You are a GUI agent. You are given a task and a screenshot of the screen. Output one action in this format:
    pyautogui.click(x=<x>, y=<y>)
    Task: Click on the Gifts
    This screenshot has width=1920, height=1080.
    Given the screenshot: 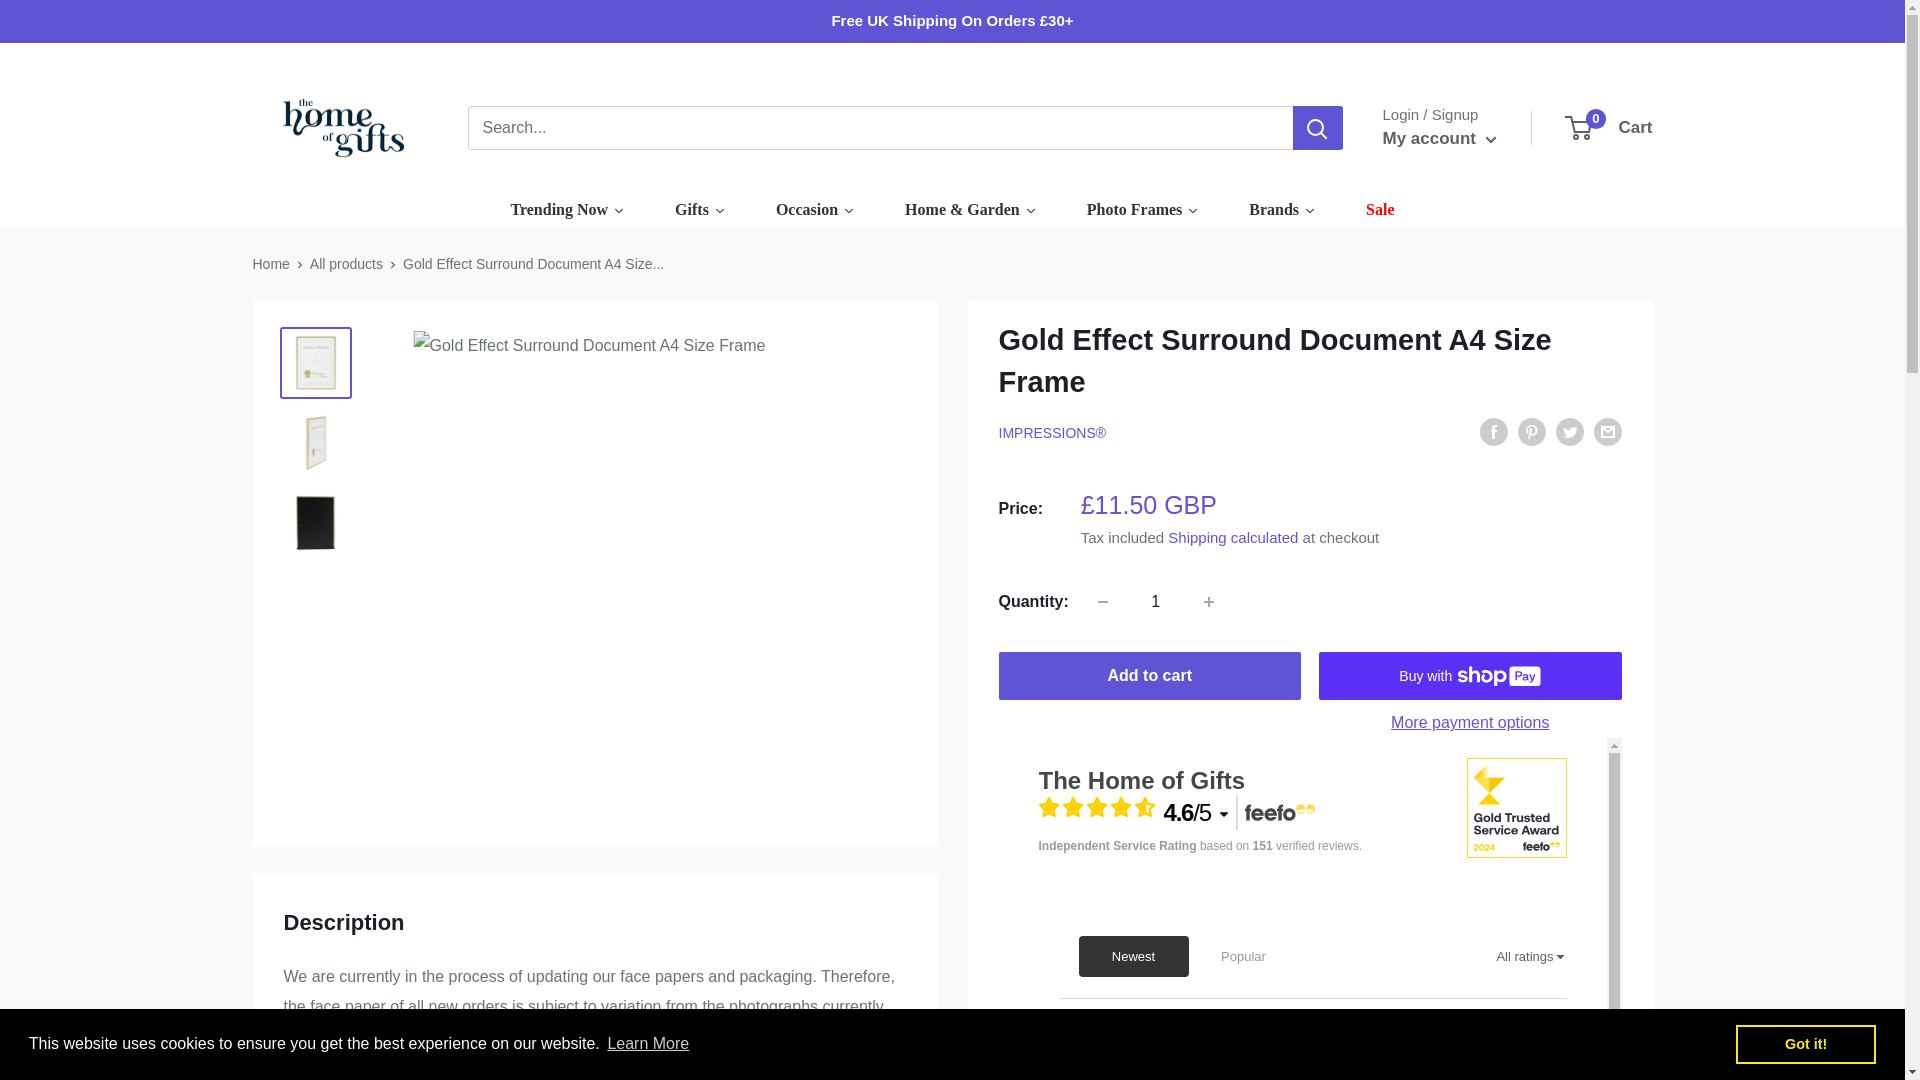 What is the action you would take?
    pyautogui.click(x=1282, y=210)
    